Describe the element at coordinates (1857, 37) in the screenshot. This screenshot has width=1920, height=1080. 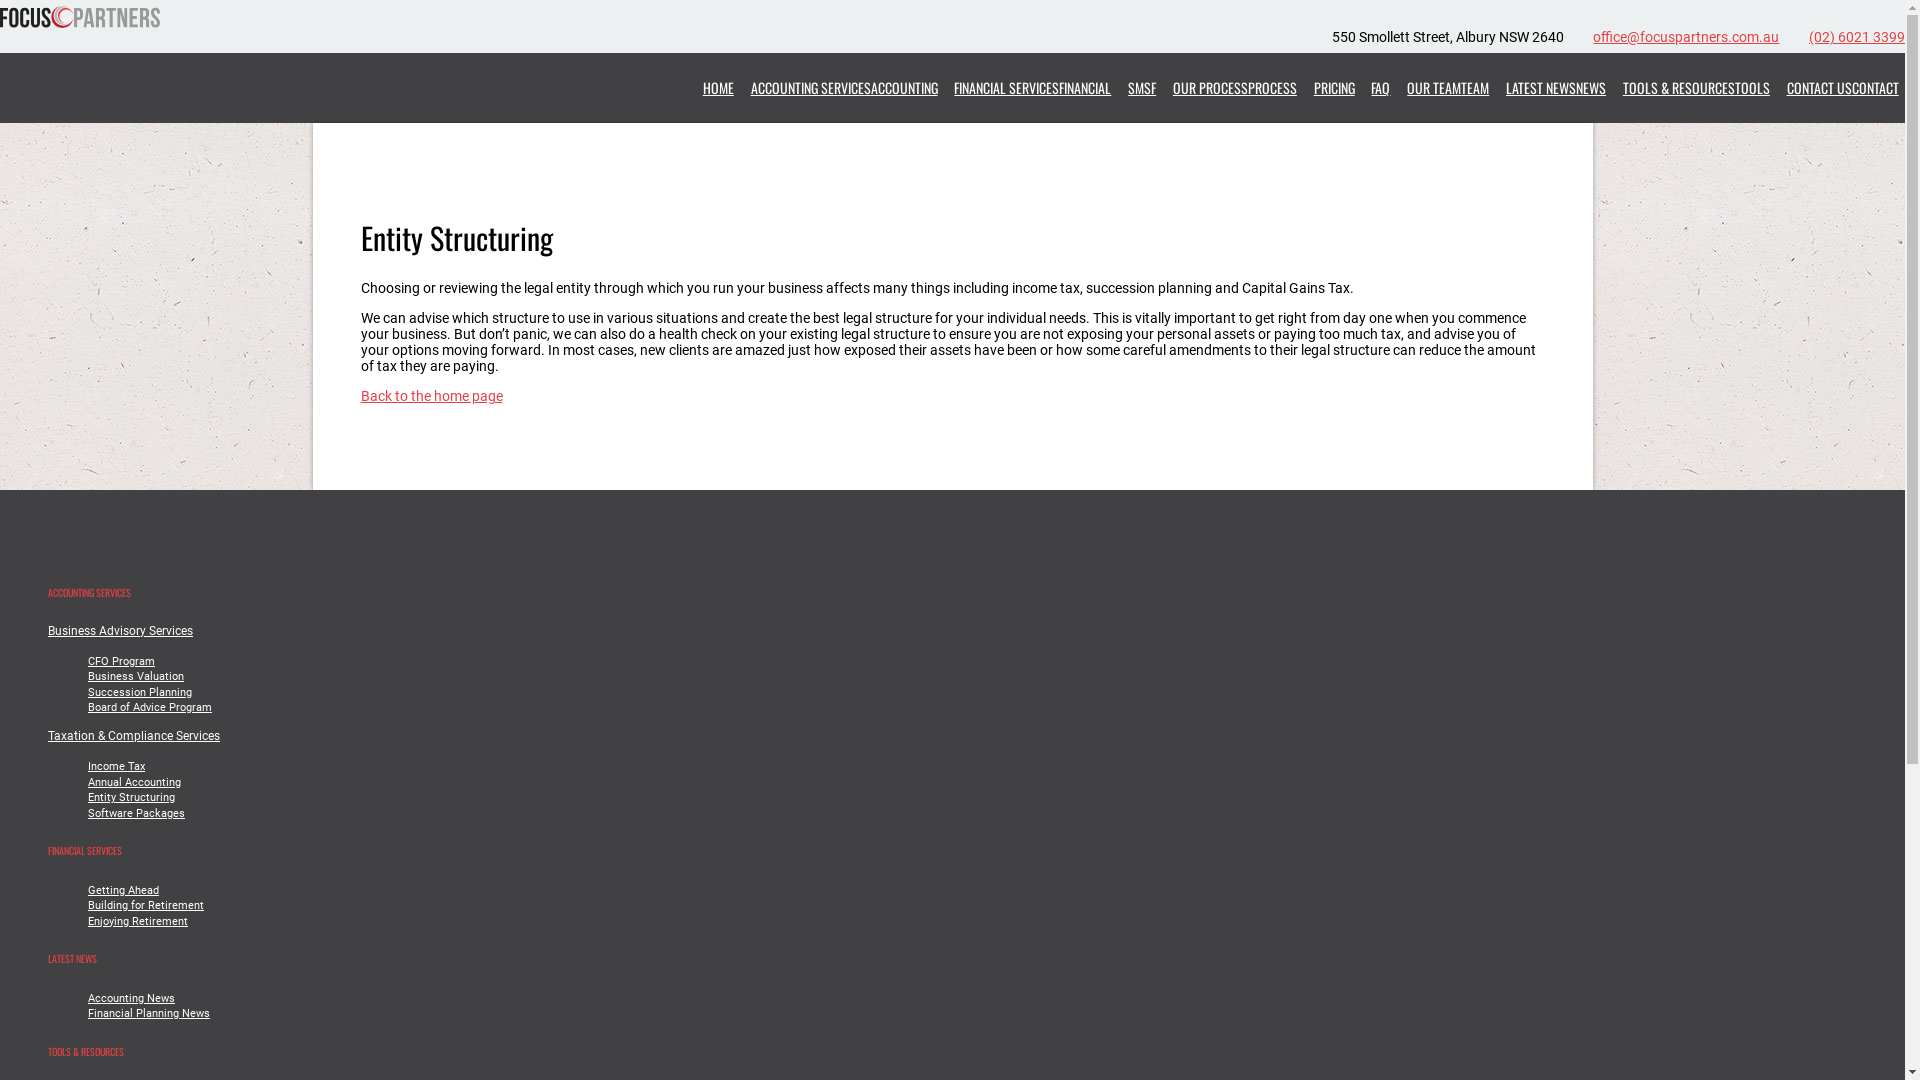
I see `(02) 6021 3399` at that location.